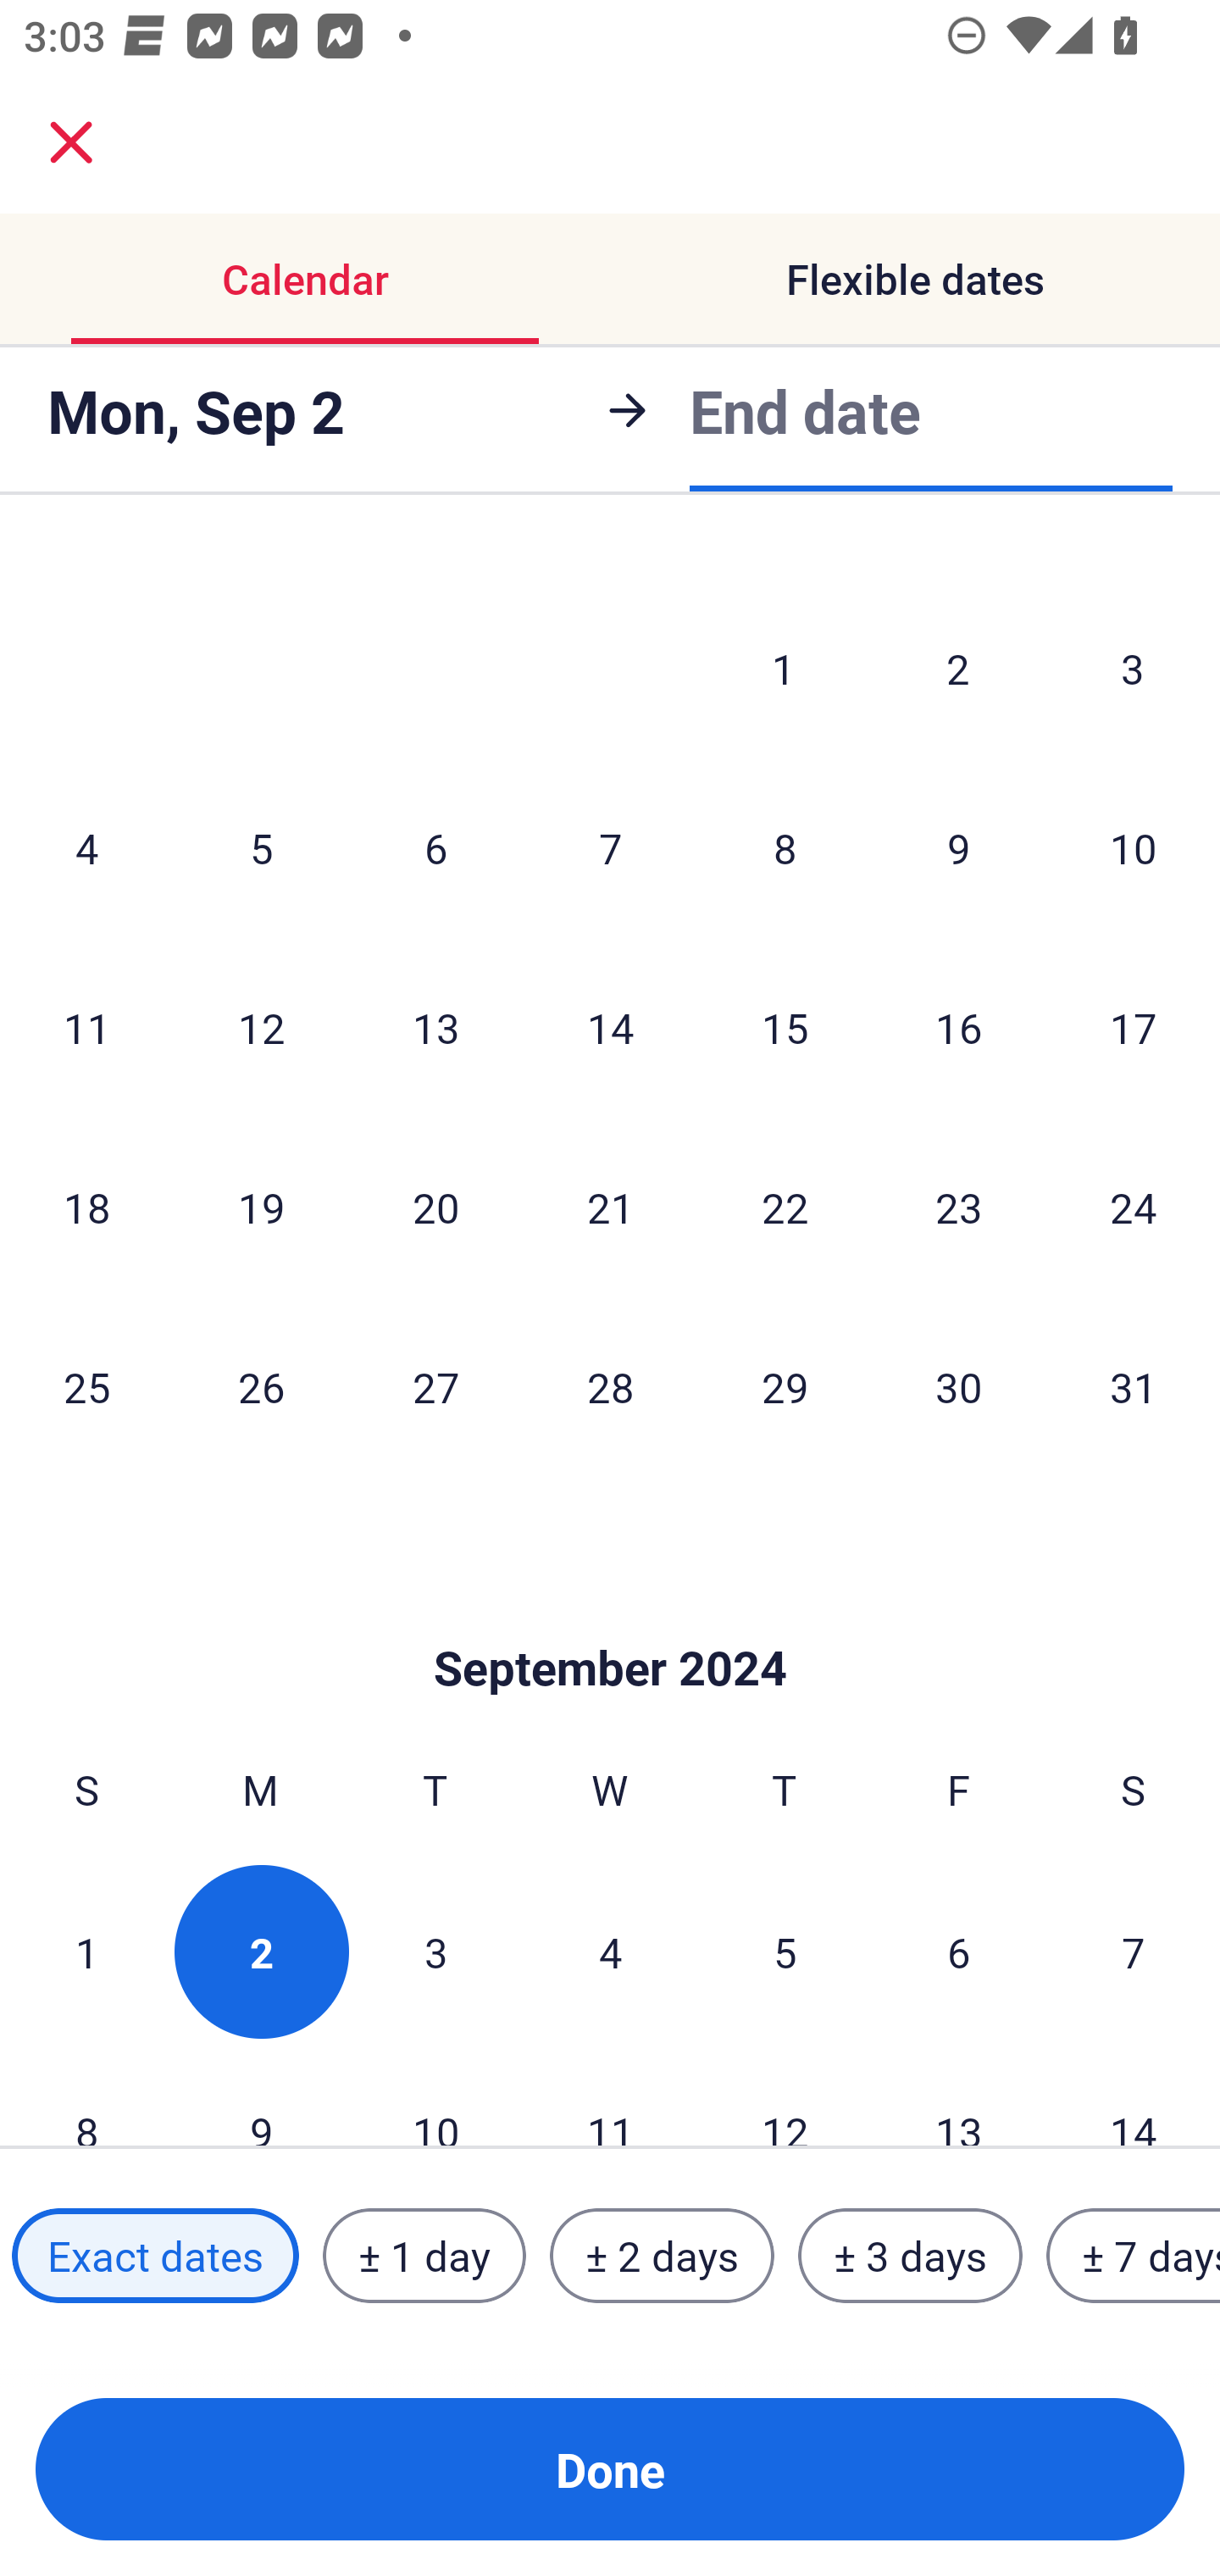  Describe the element at coordinates (435, 1207) in the screenshot. I see `20 Tuesday, August 20, 2024` at that location.